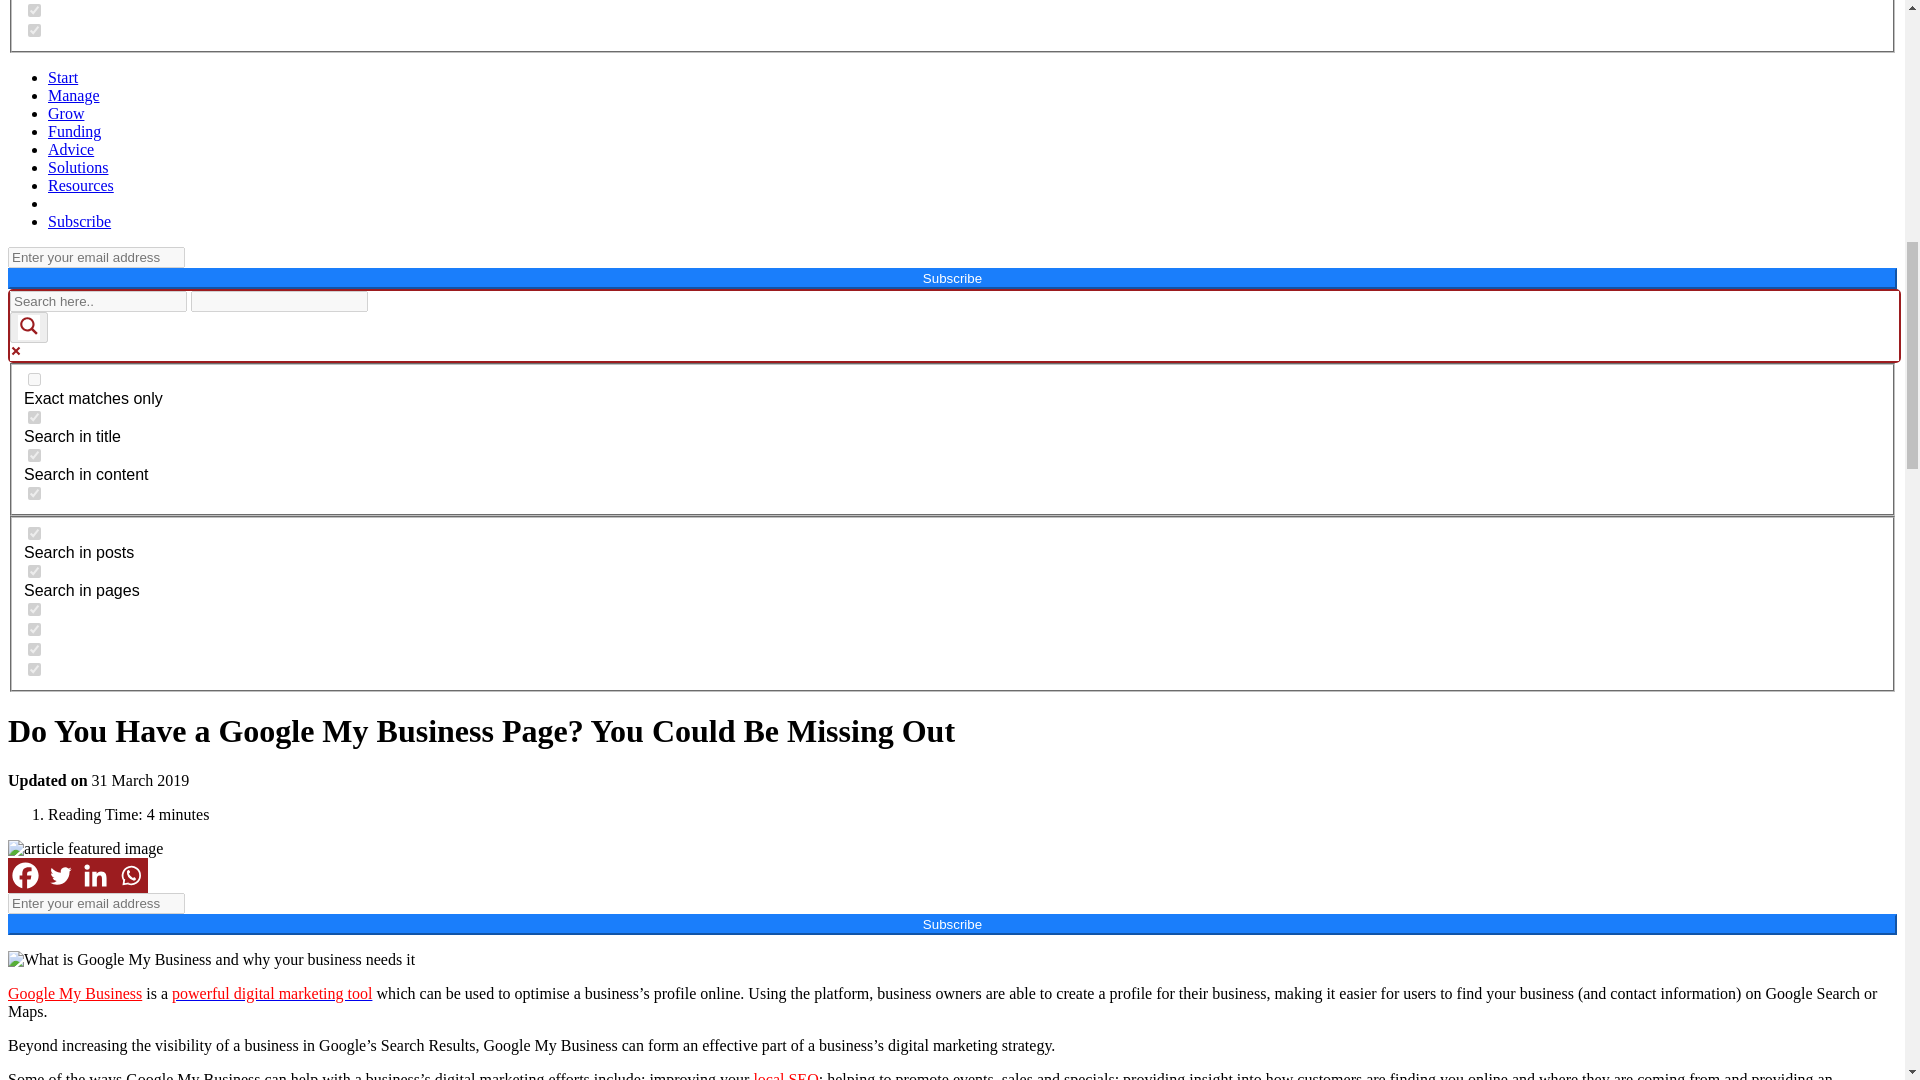 This screenshot has height=1080, width=1920. I want to click on Resources, so click(80, 186).